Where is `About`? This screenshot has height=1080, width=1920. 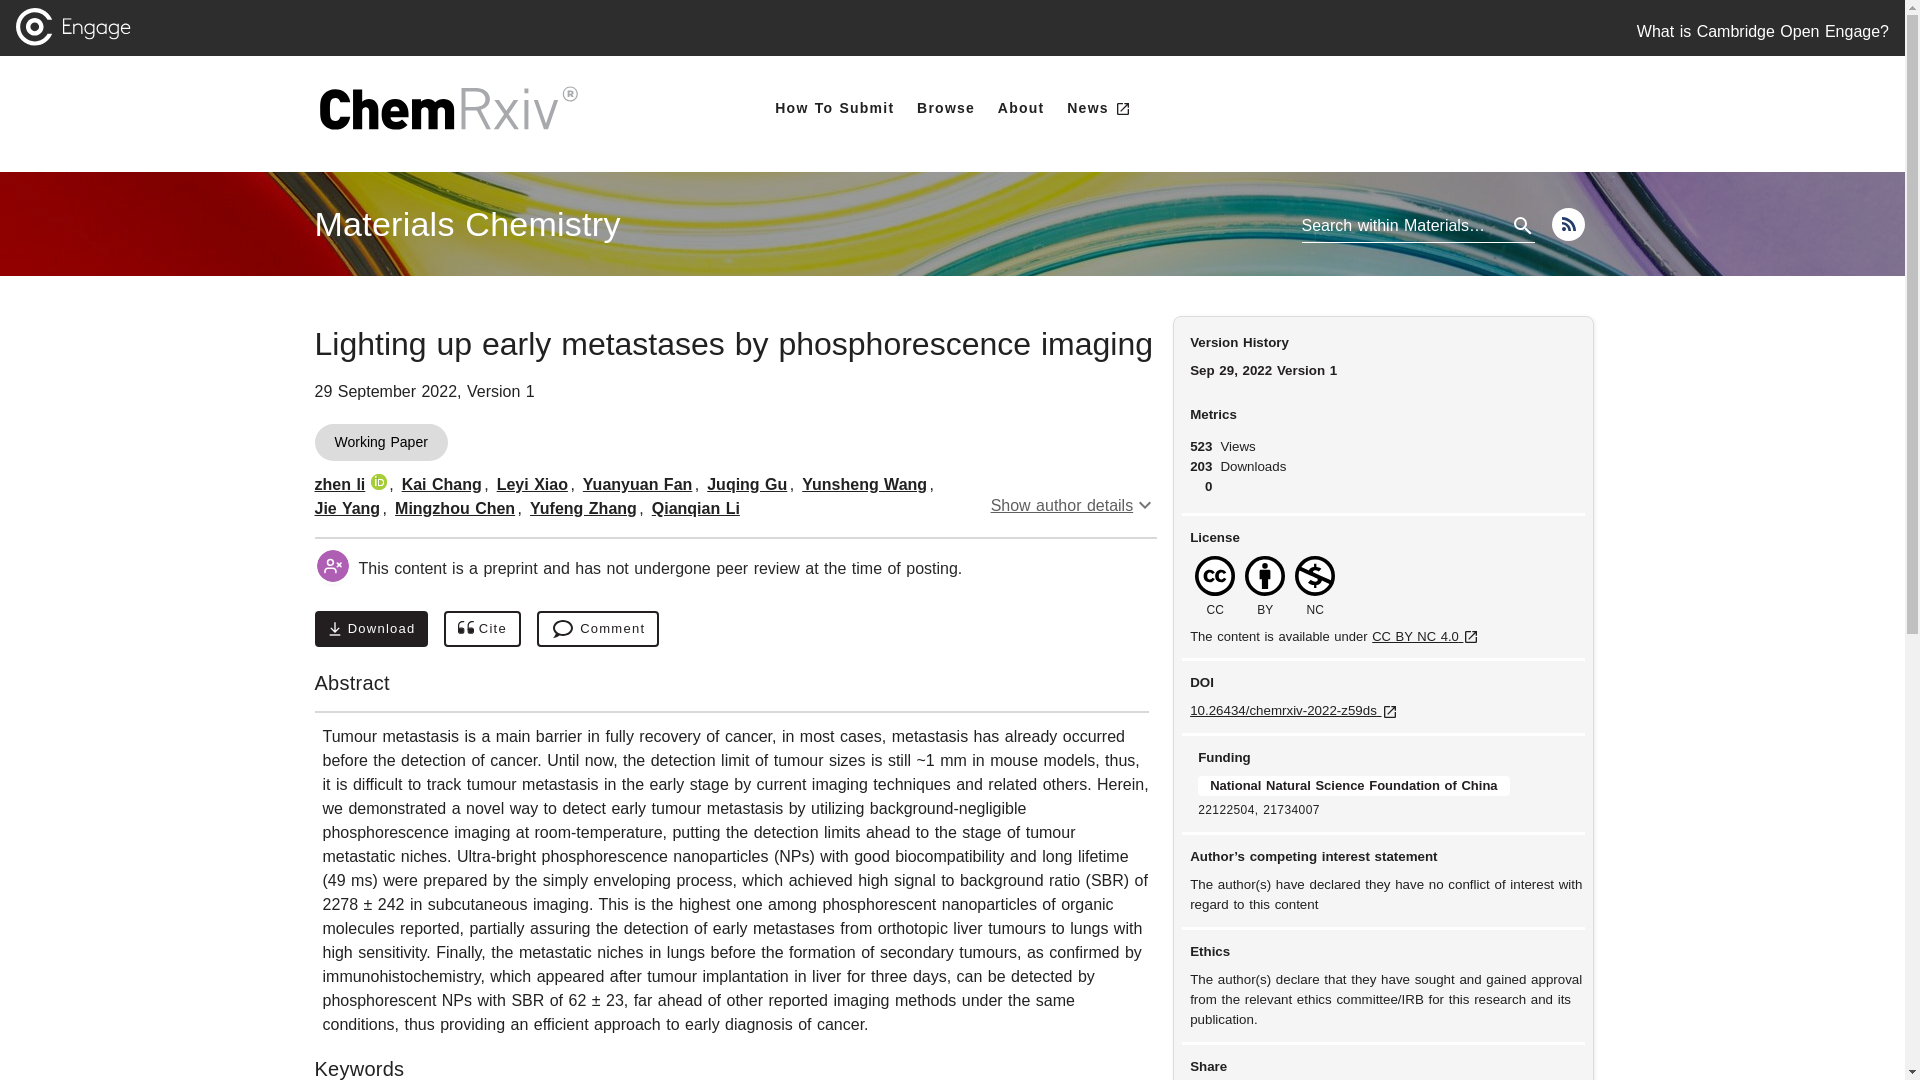 About is located at coordinates (1020, 108).